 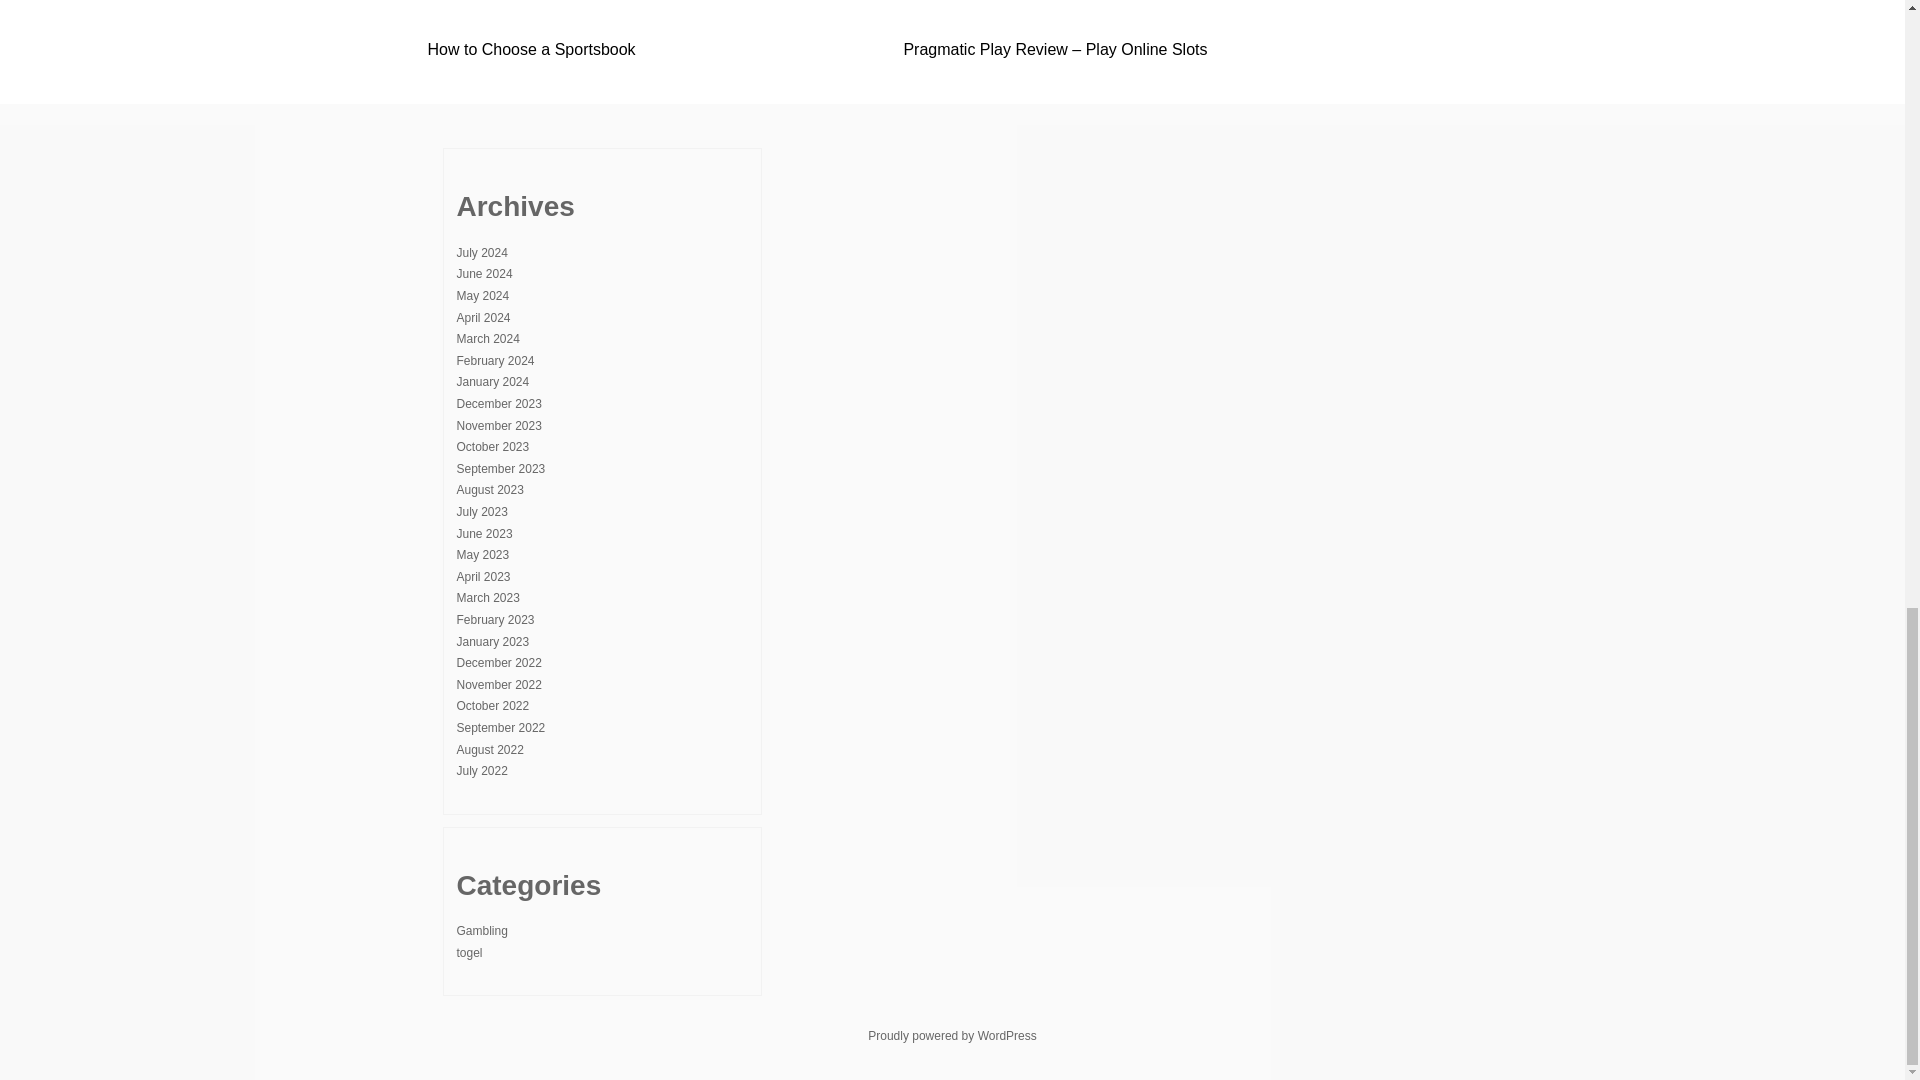 What do you see at coordinates (498, 662) in the screenshot?
I see `December 2022` at bounding box center [498, 662].